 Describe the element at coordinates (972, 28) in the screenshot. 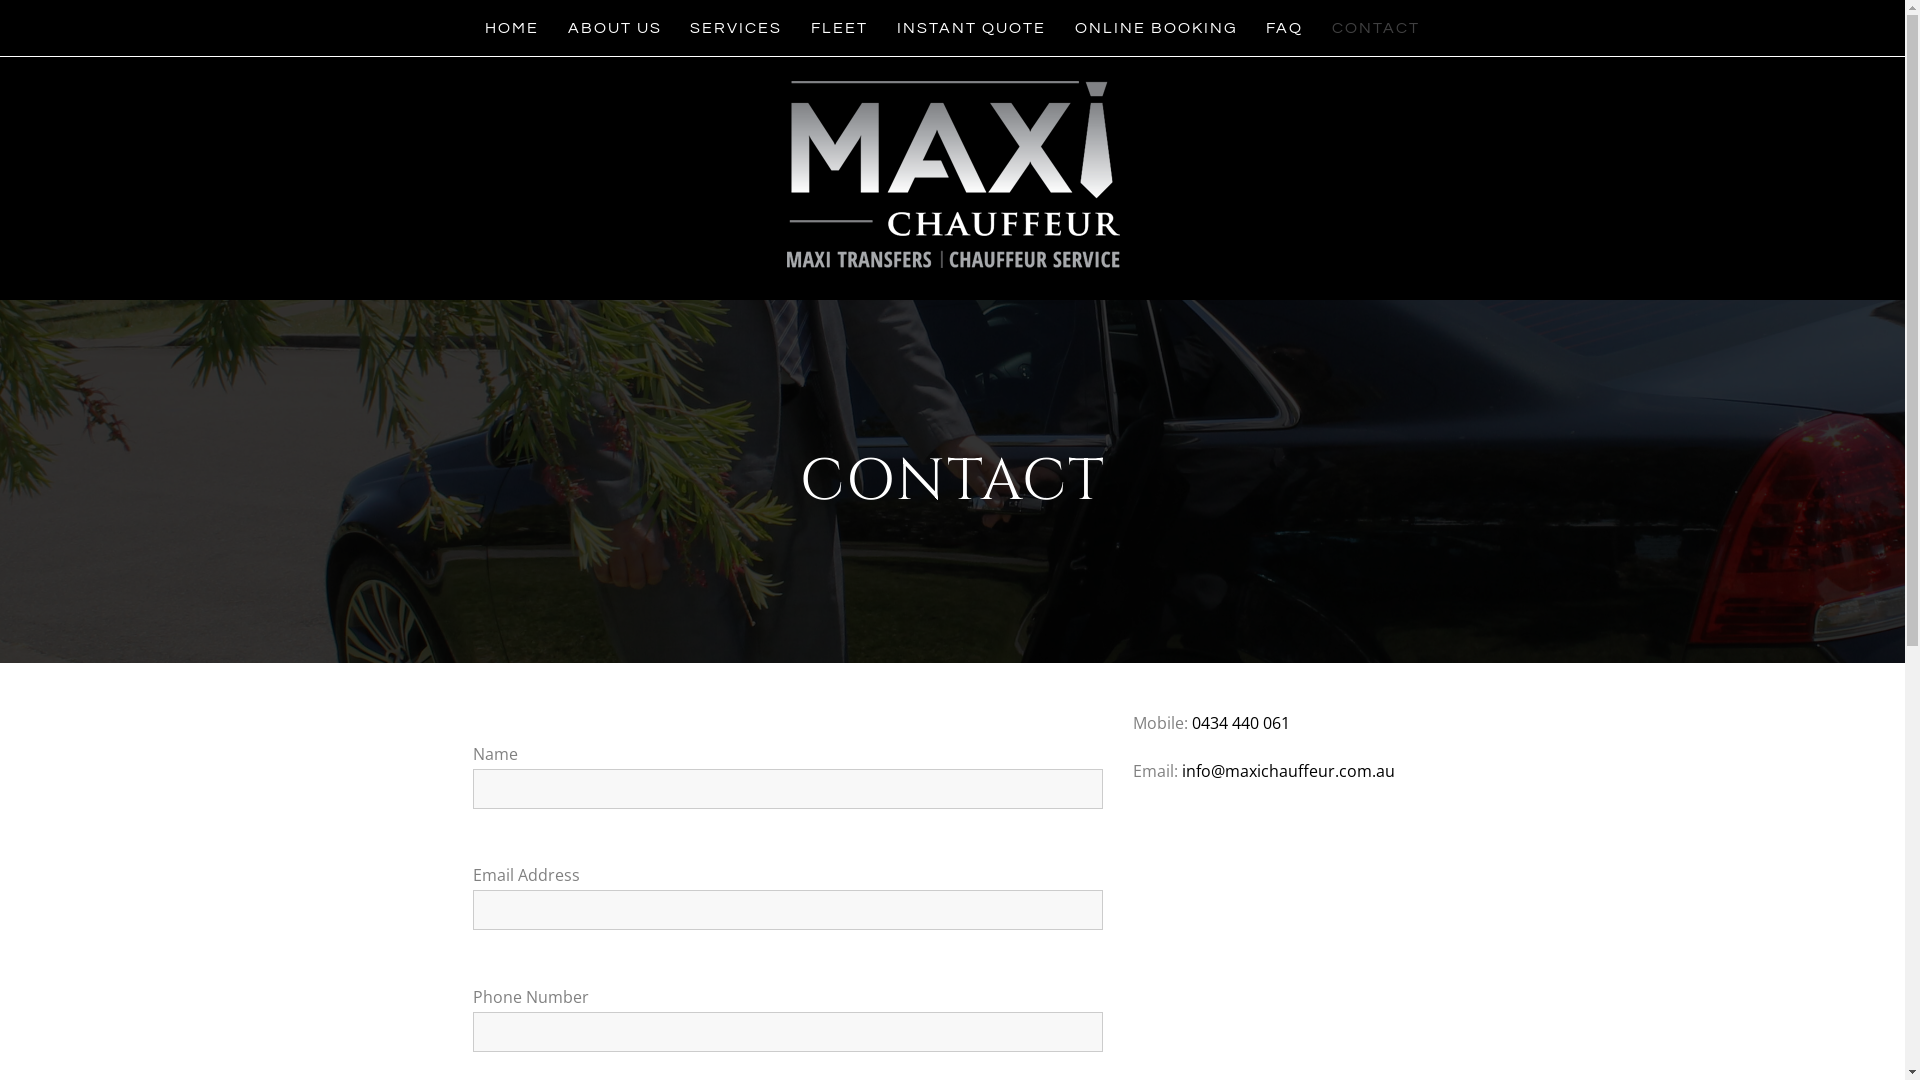

I see `INSTANT QUOTE` at that location.